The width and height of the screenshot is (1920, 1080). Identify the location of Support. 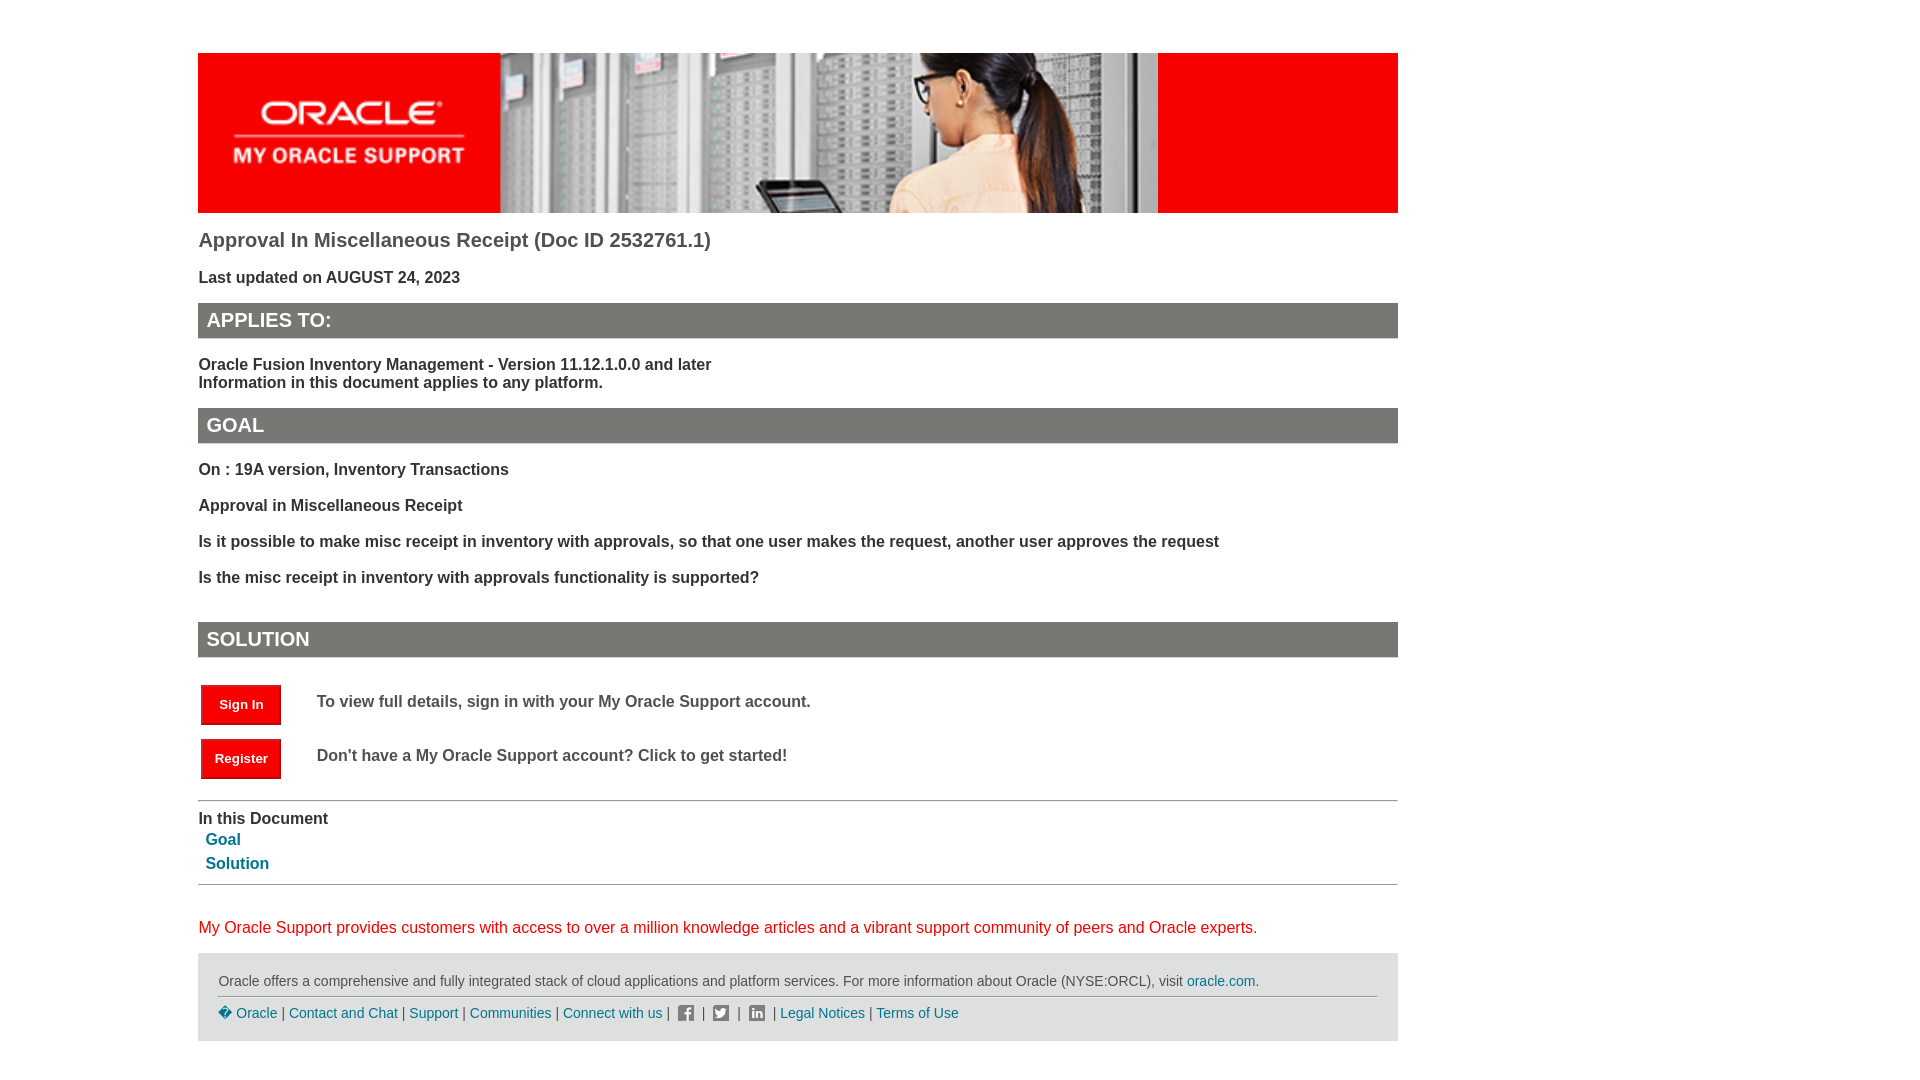
(433, 1012).